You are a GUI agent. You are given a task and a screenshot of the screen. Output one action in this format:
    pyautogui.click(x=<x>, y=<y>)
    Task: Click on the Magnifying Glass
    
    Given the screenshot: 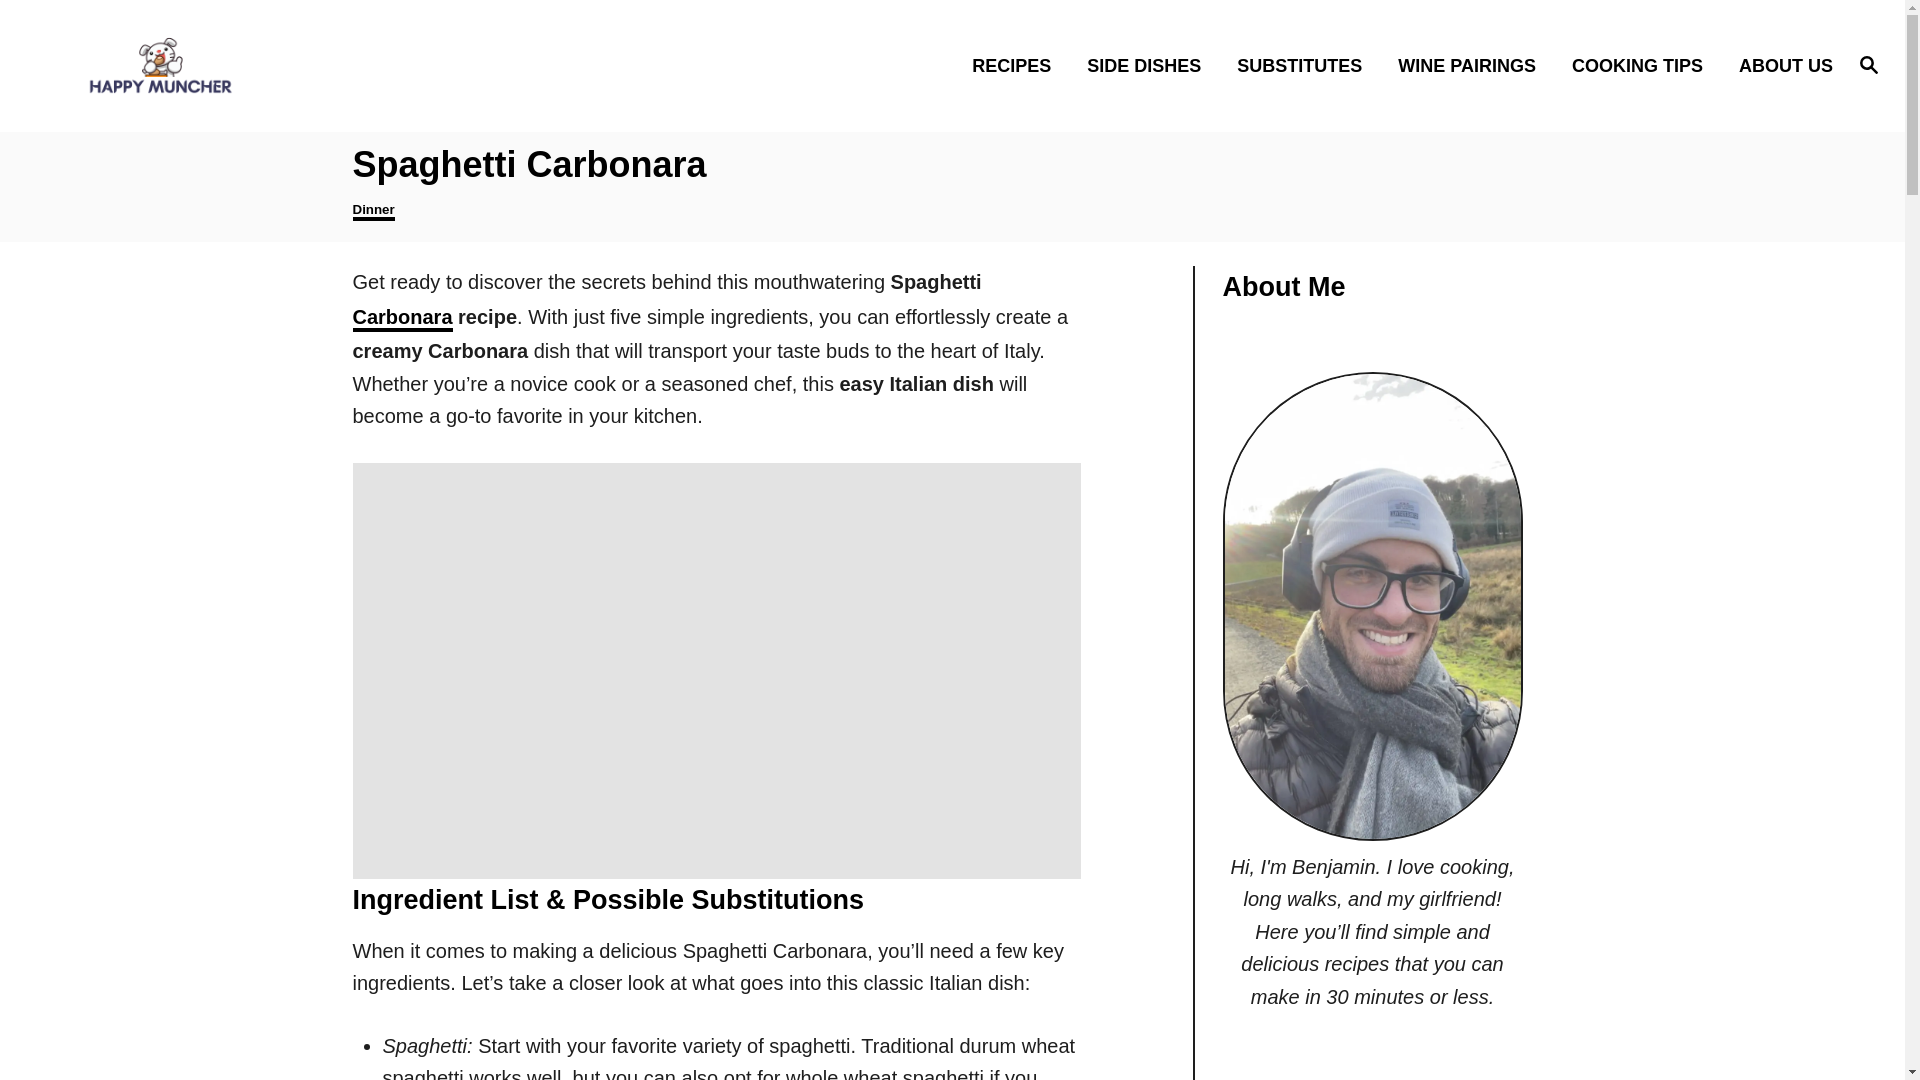 What is the action you would take?
    pyautogui.click(x=1868, y=63)
    